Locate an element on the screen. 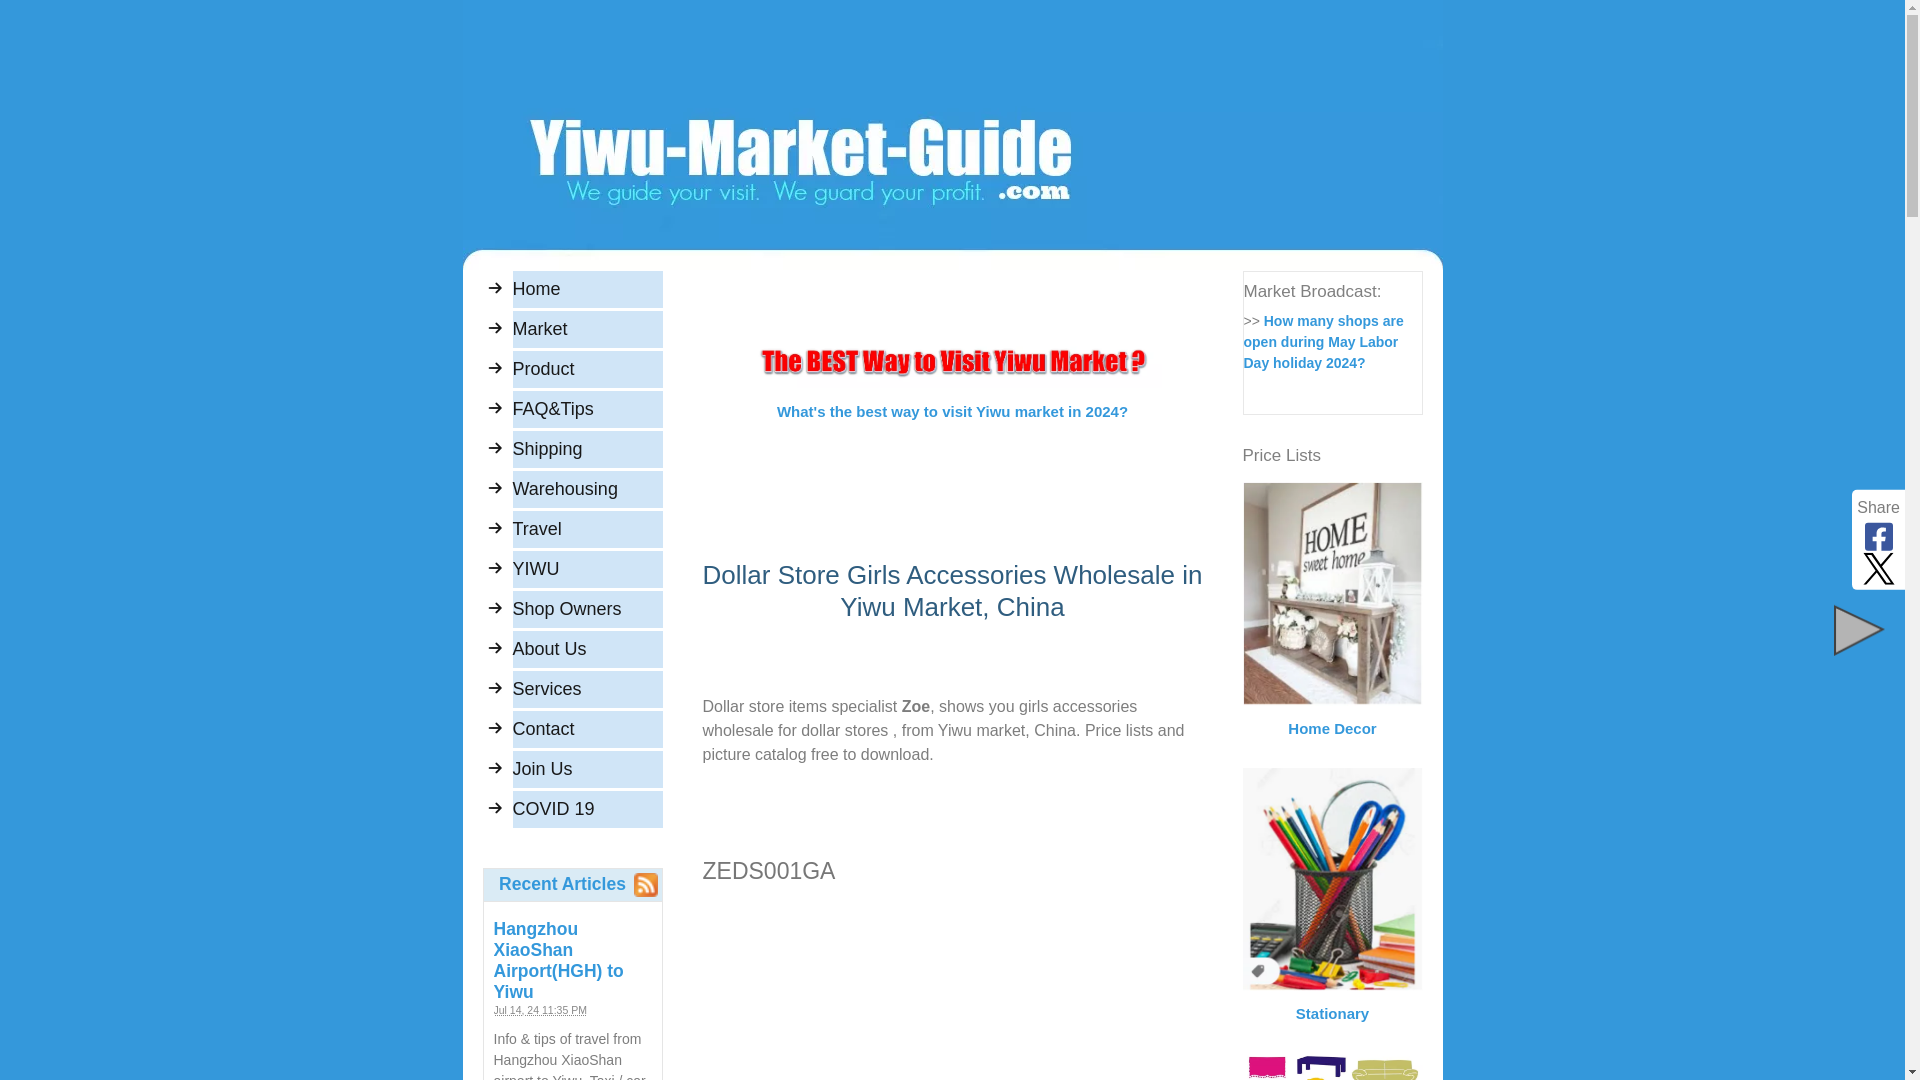 The height and width of the screenshot is (1080, 1920). Warehousing is located at coordinates (587, 488).